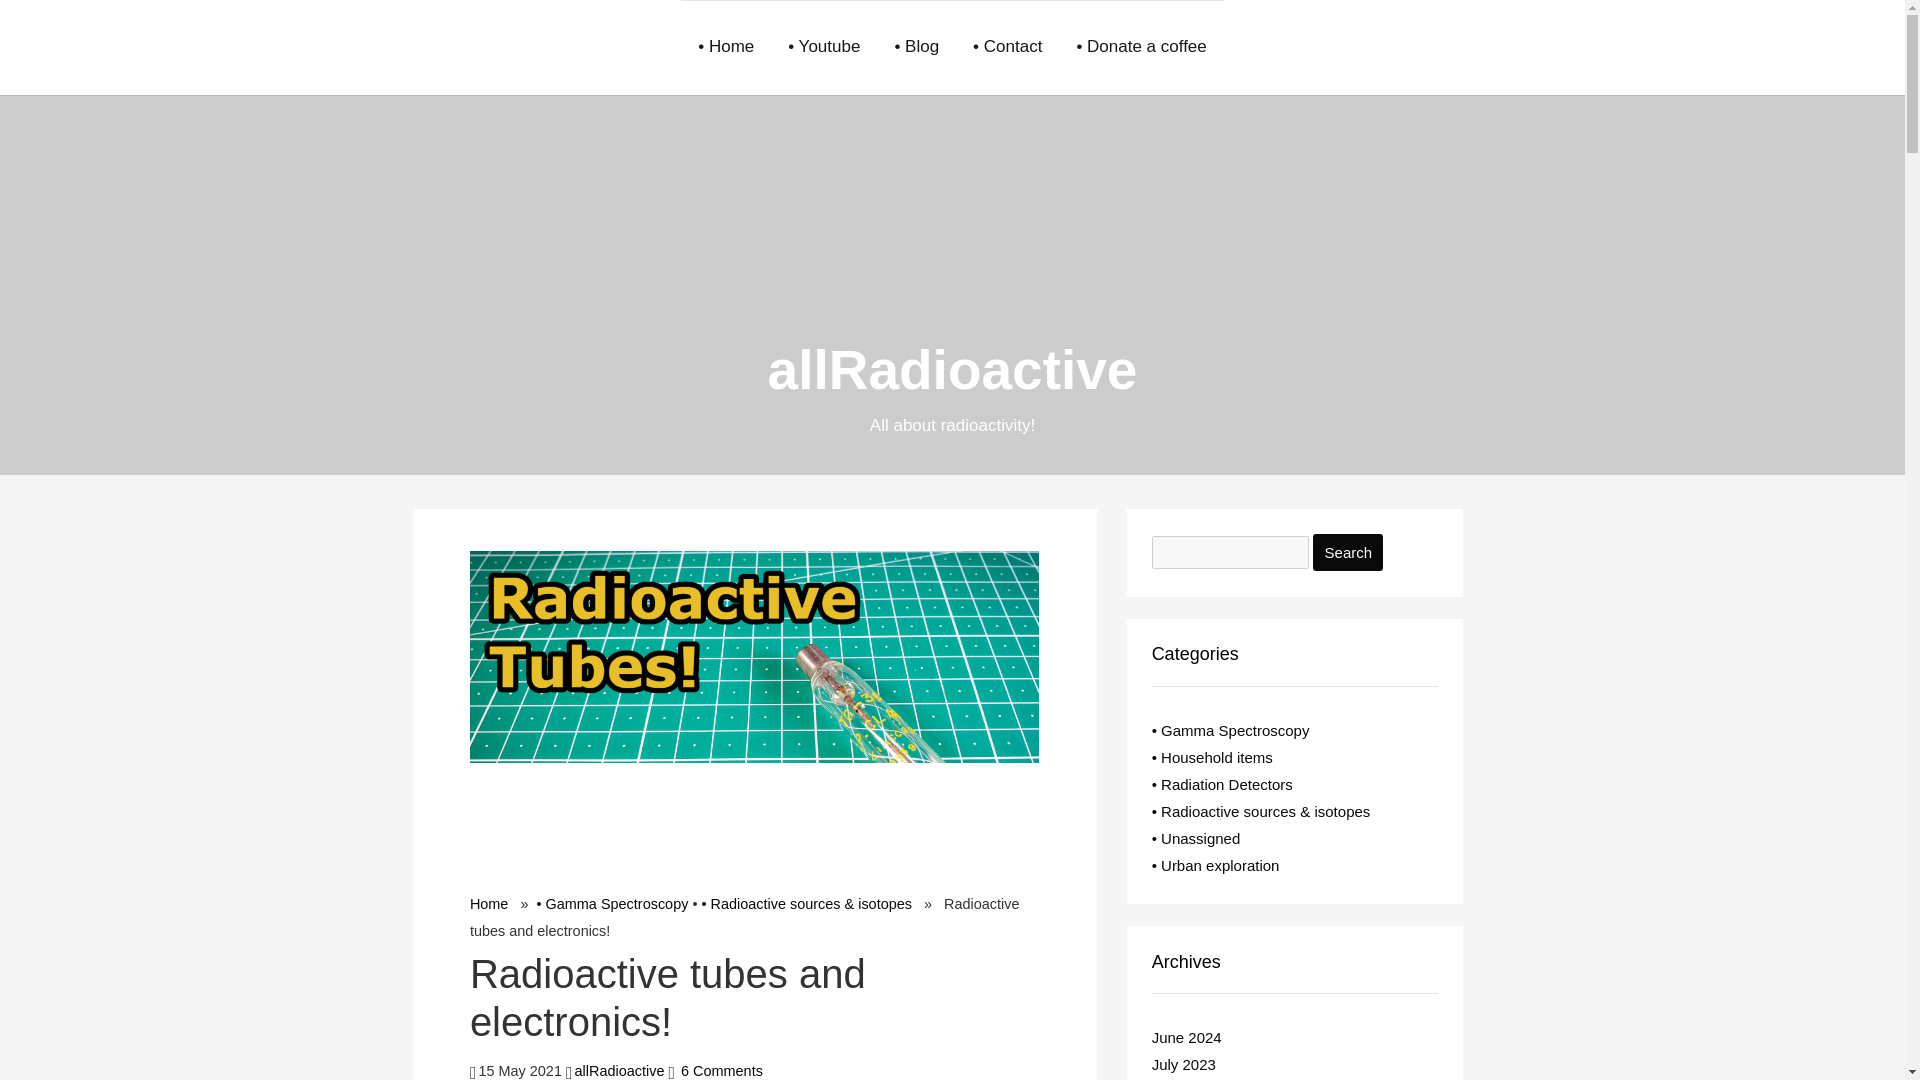 Image resolution: width=1920 pixels, height=1080 pixels. I want to click on allRadioactive, so click(953, 370).